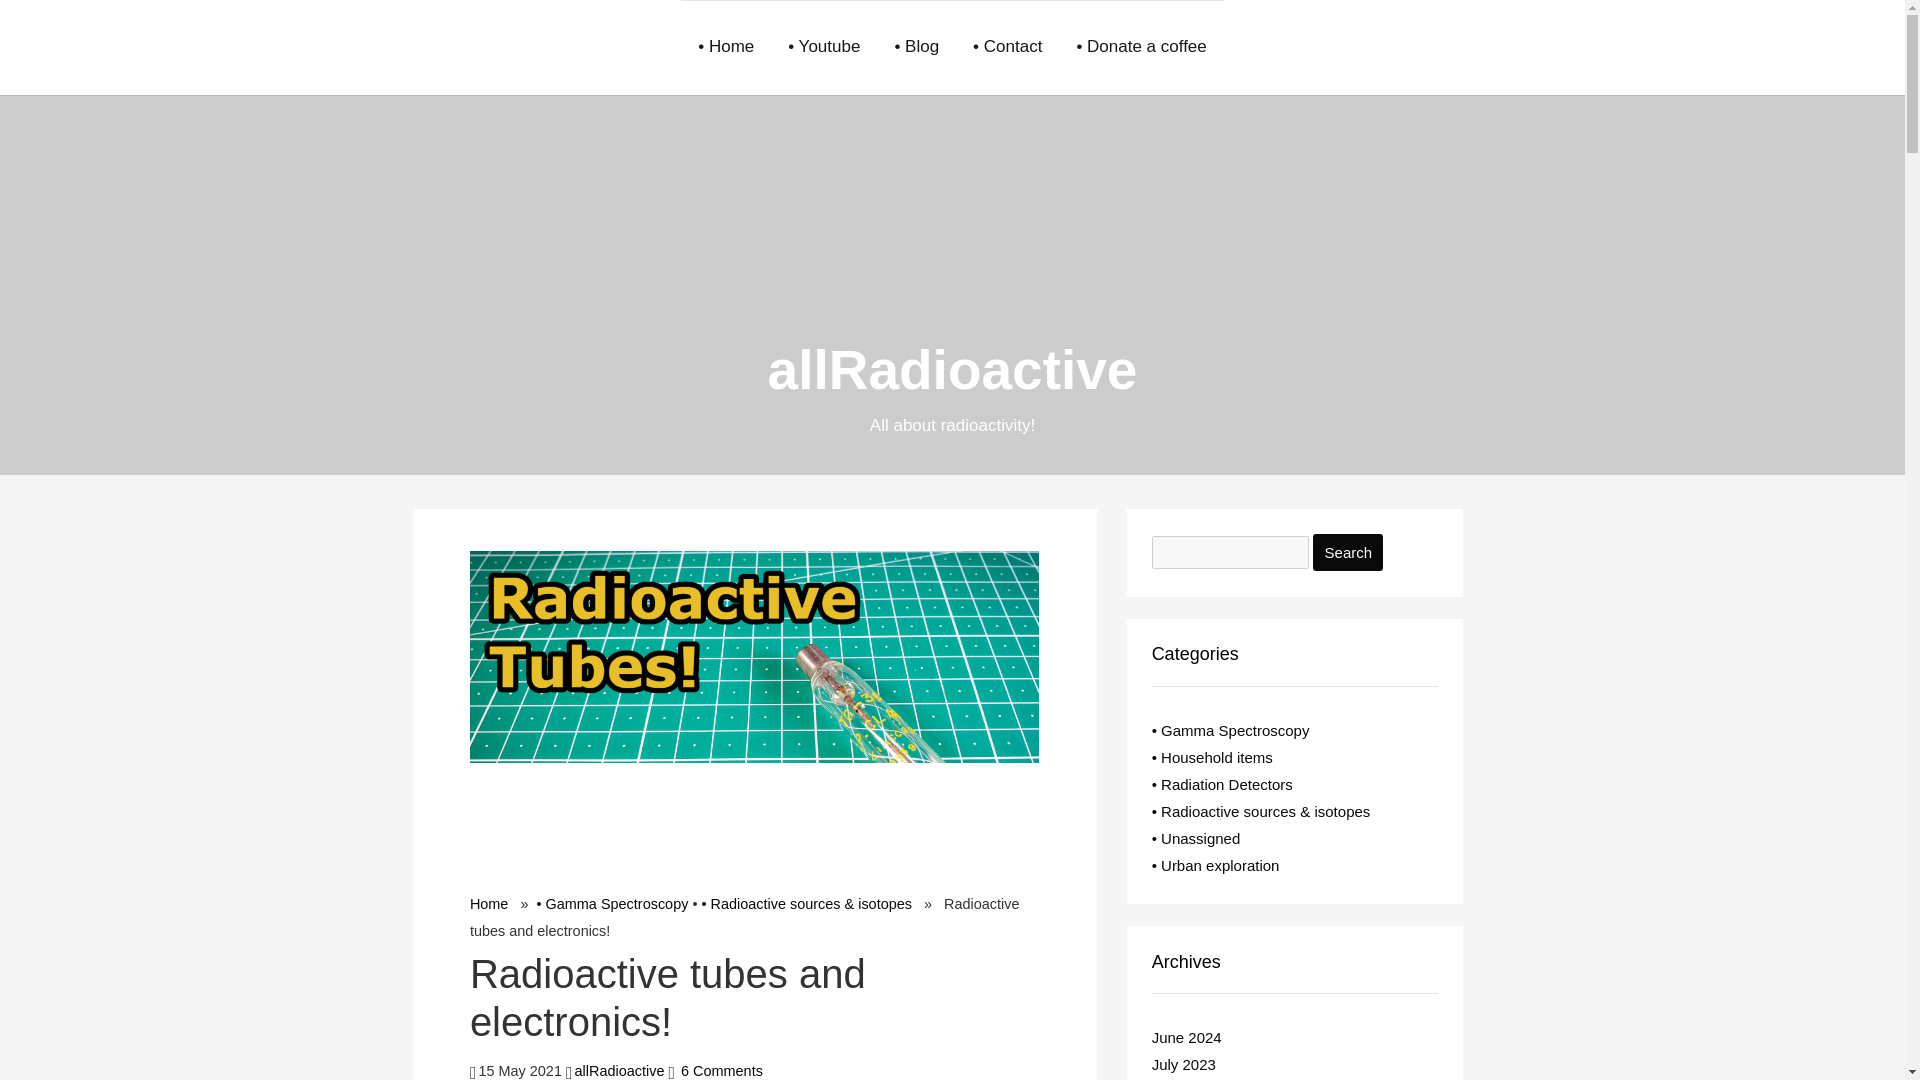 Image resolution: width=1920 pixels, height=1080 pixels. I want to click on allRadioactive, so click(953, 370).